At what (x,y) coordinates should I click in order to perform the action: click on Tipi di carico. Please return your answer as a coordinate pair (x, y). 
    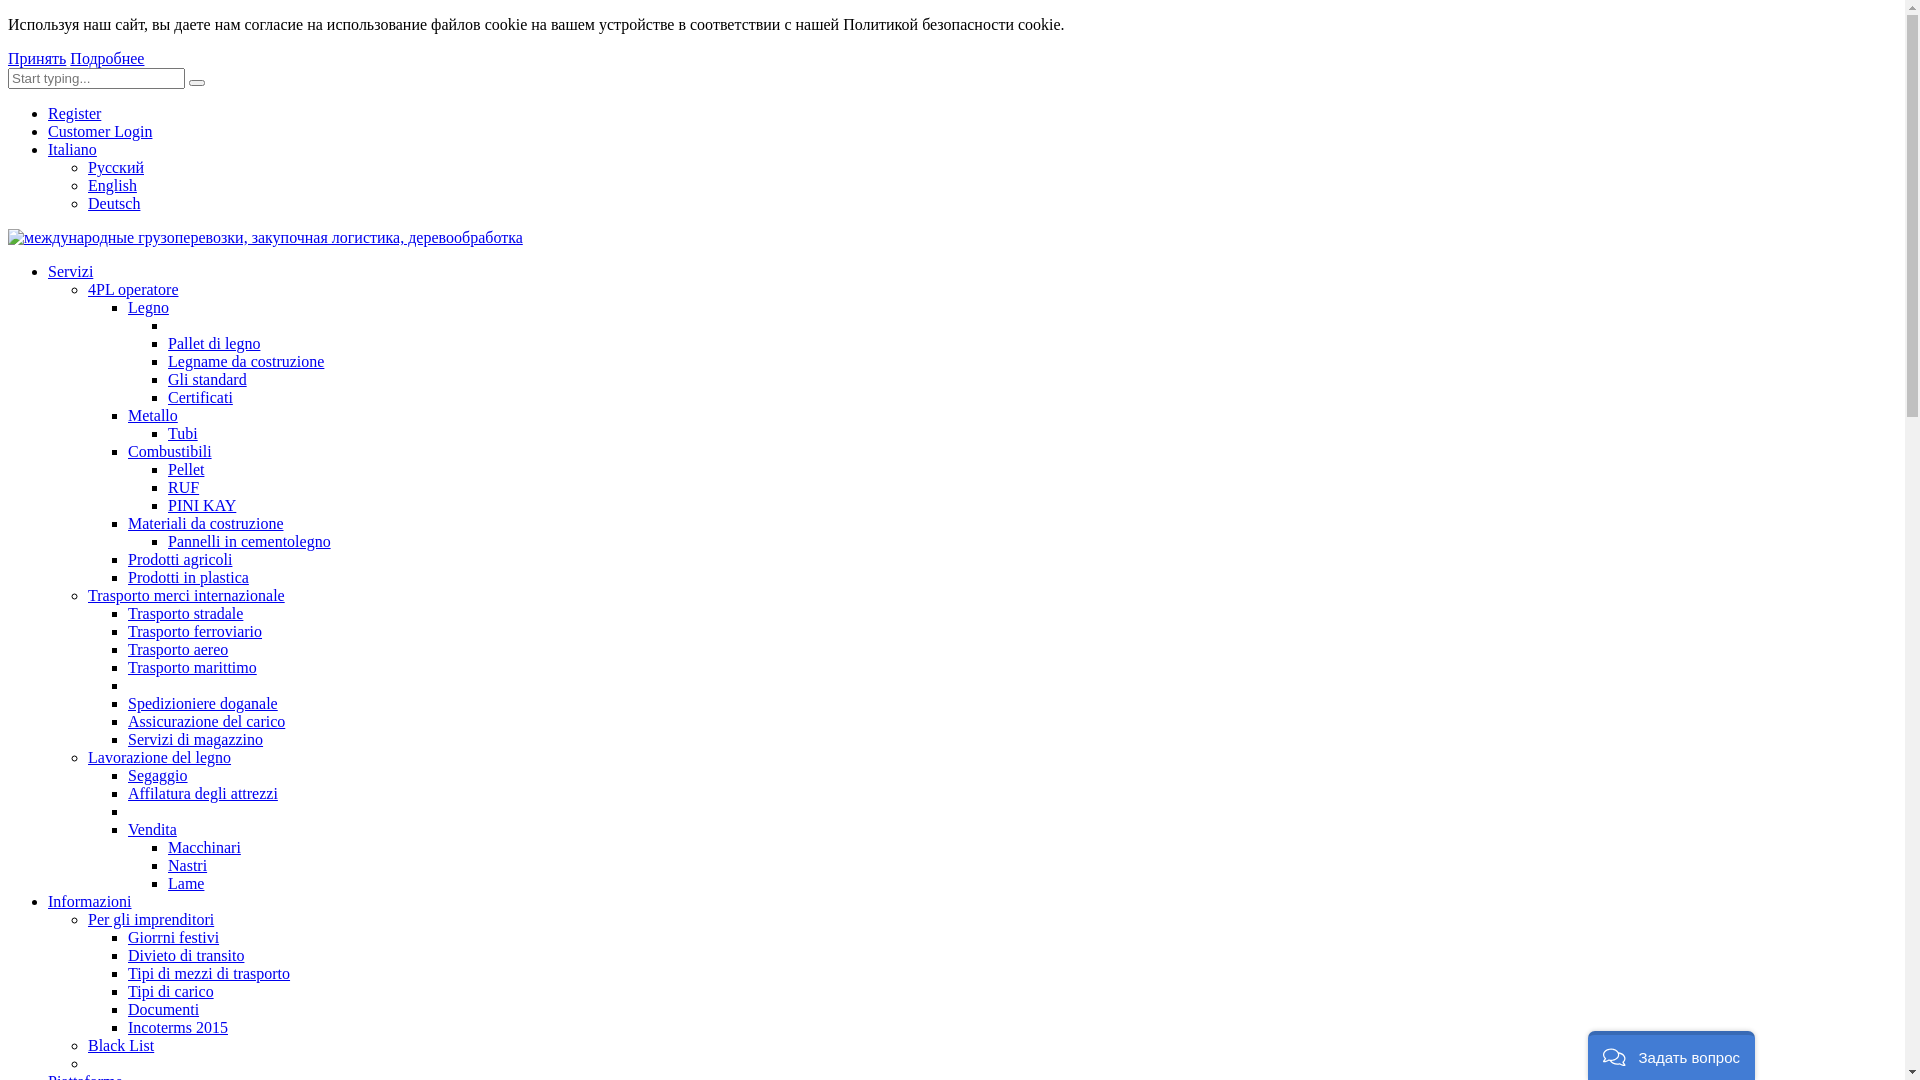
    Looking at the image, I should click on (171, 992).